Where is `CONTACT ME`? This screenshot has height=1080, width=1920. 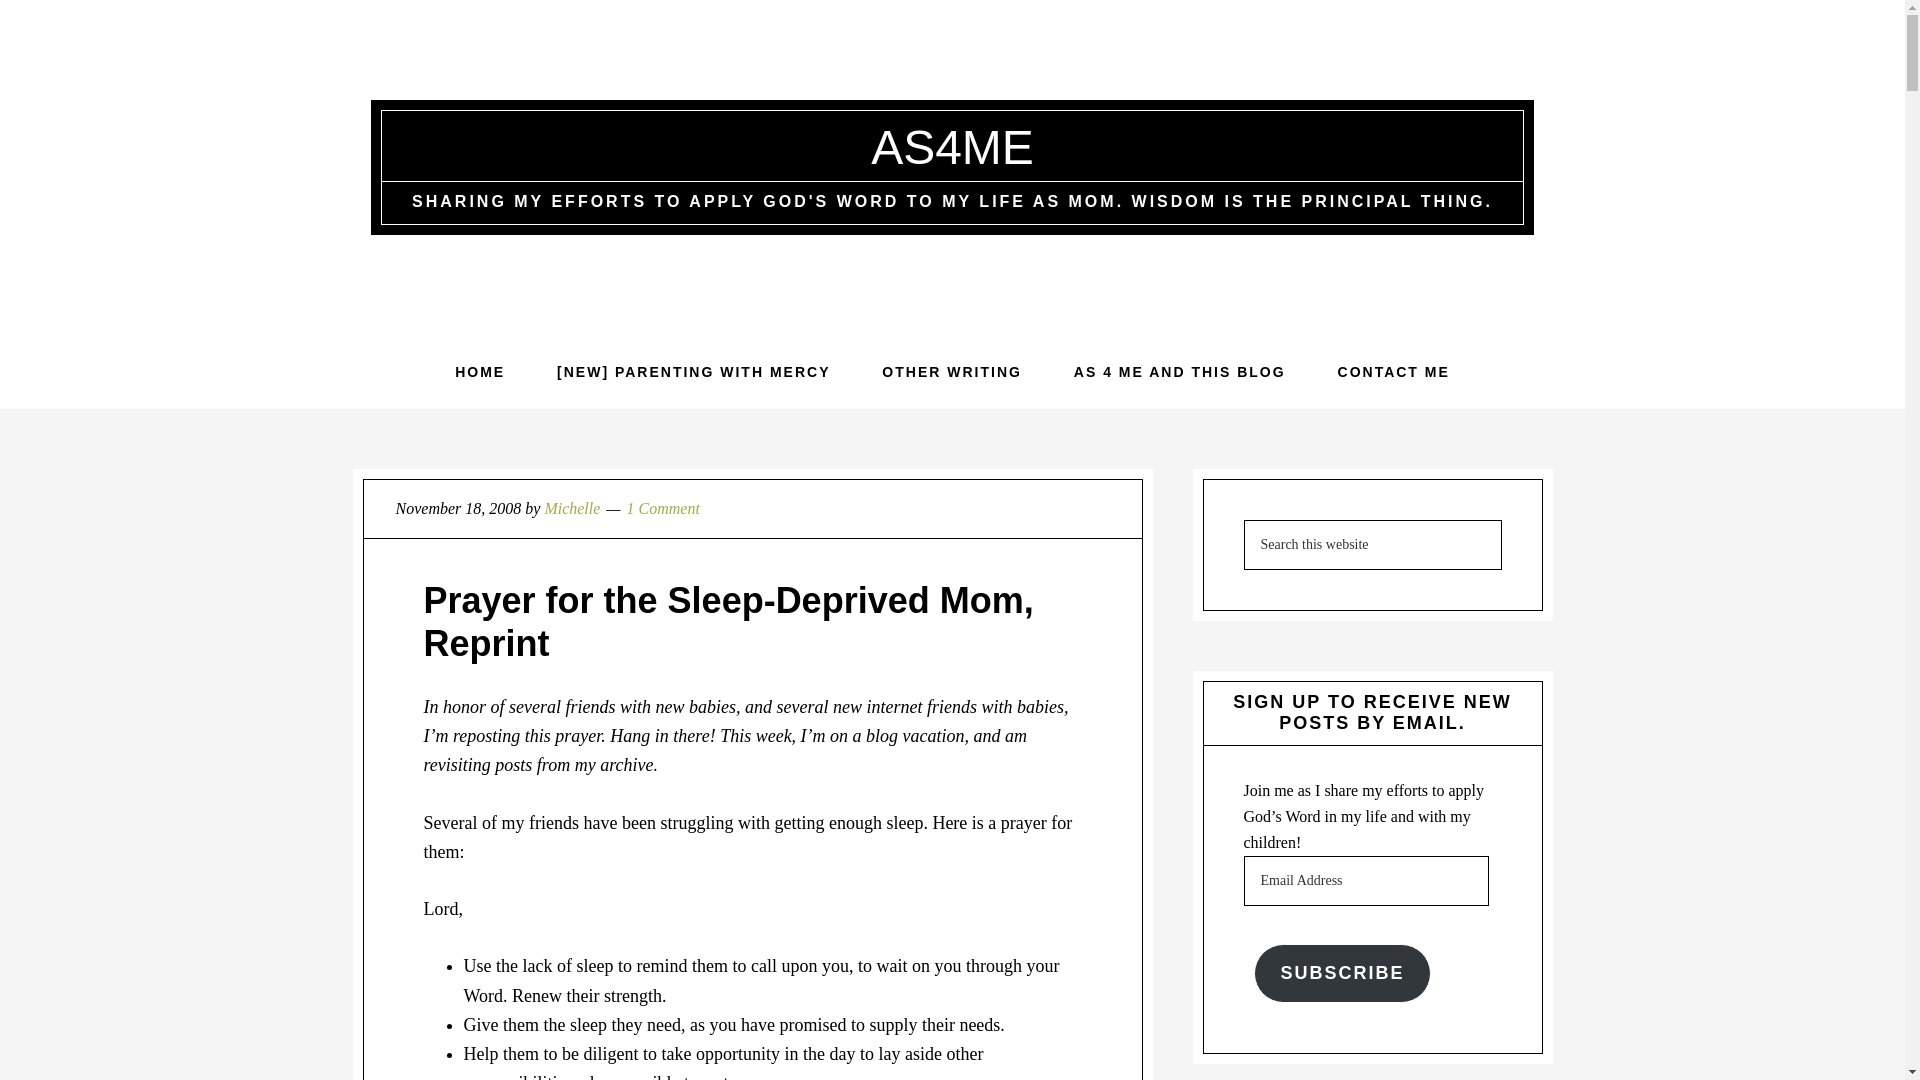 CONTACT ME is located at coordinates (1394, 372).